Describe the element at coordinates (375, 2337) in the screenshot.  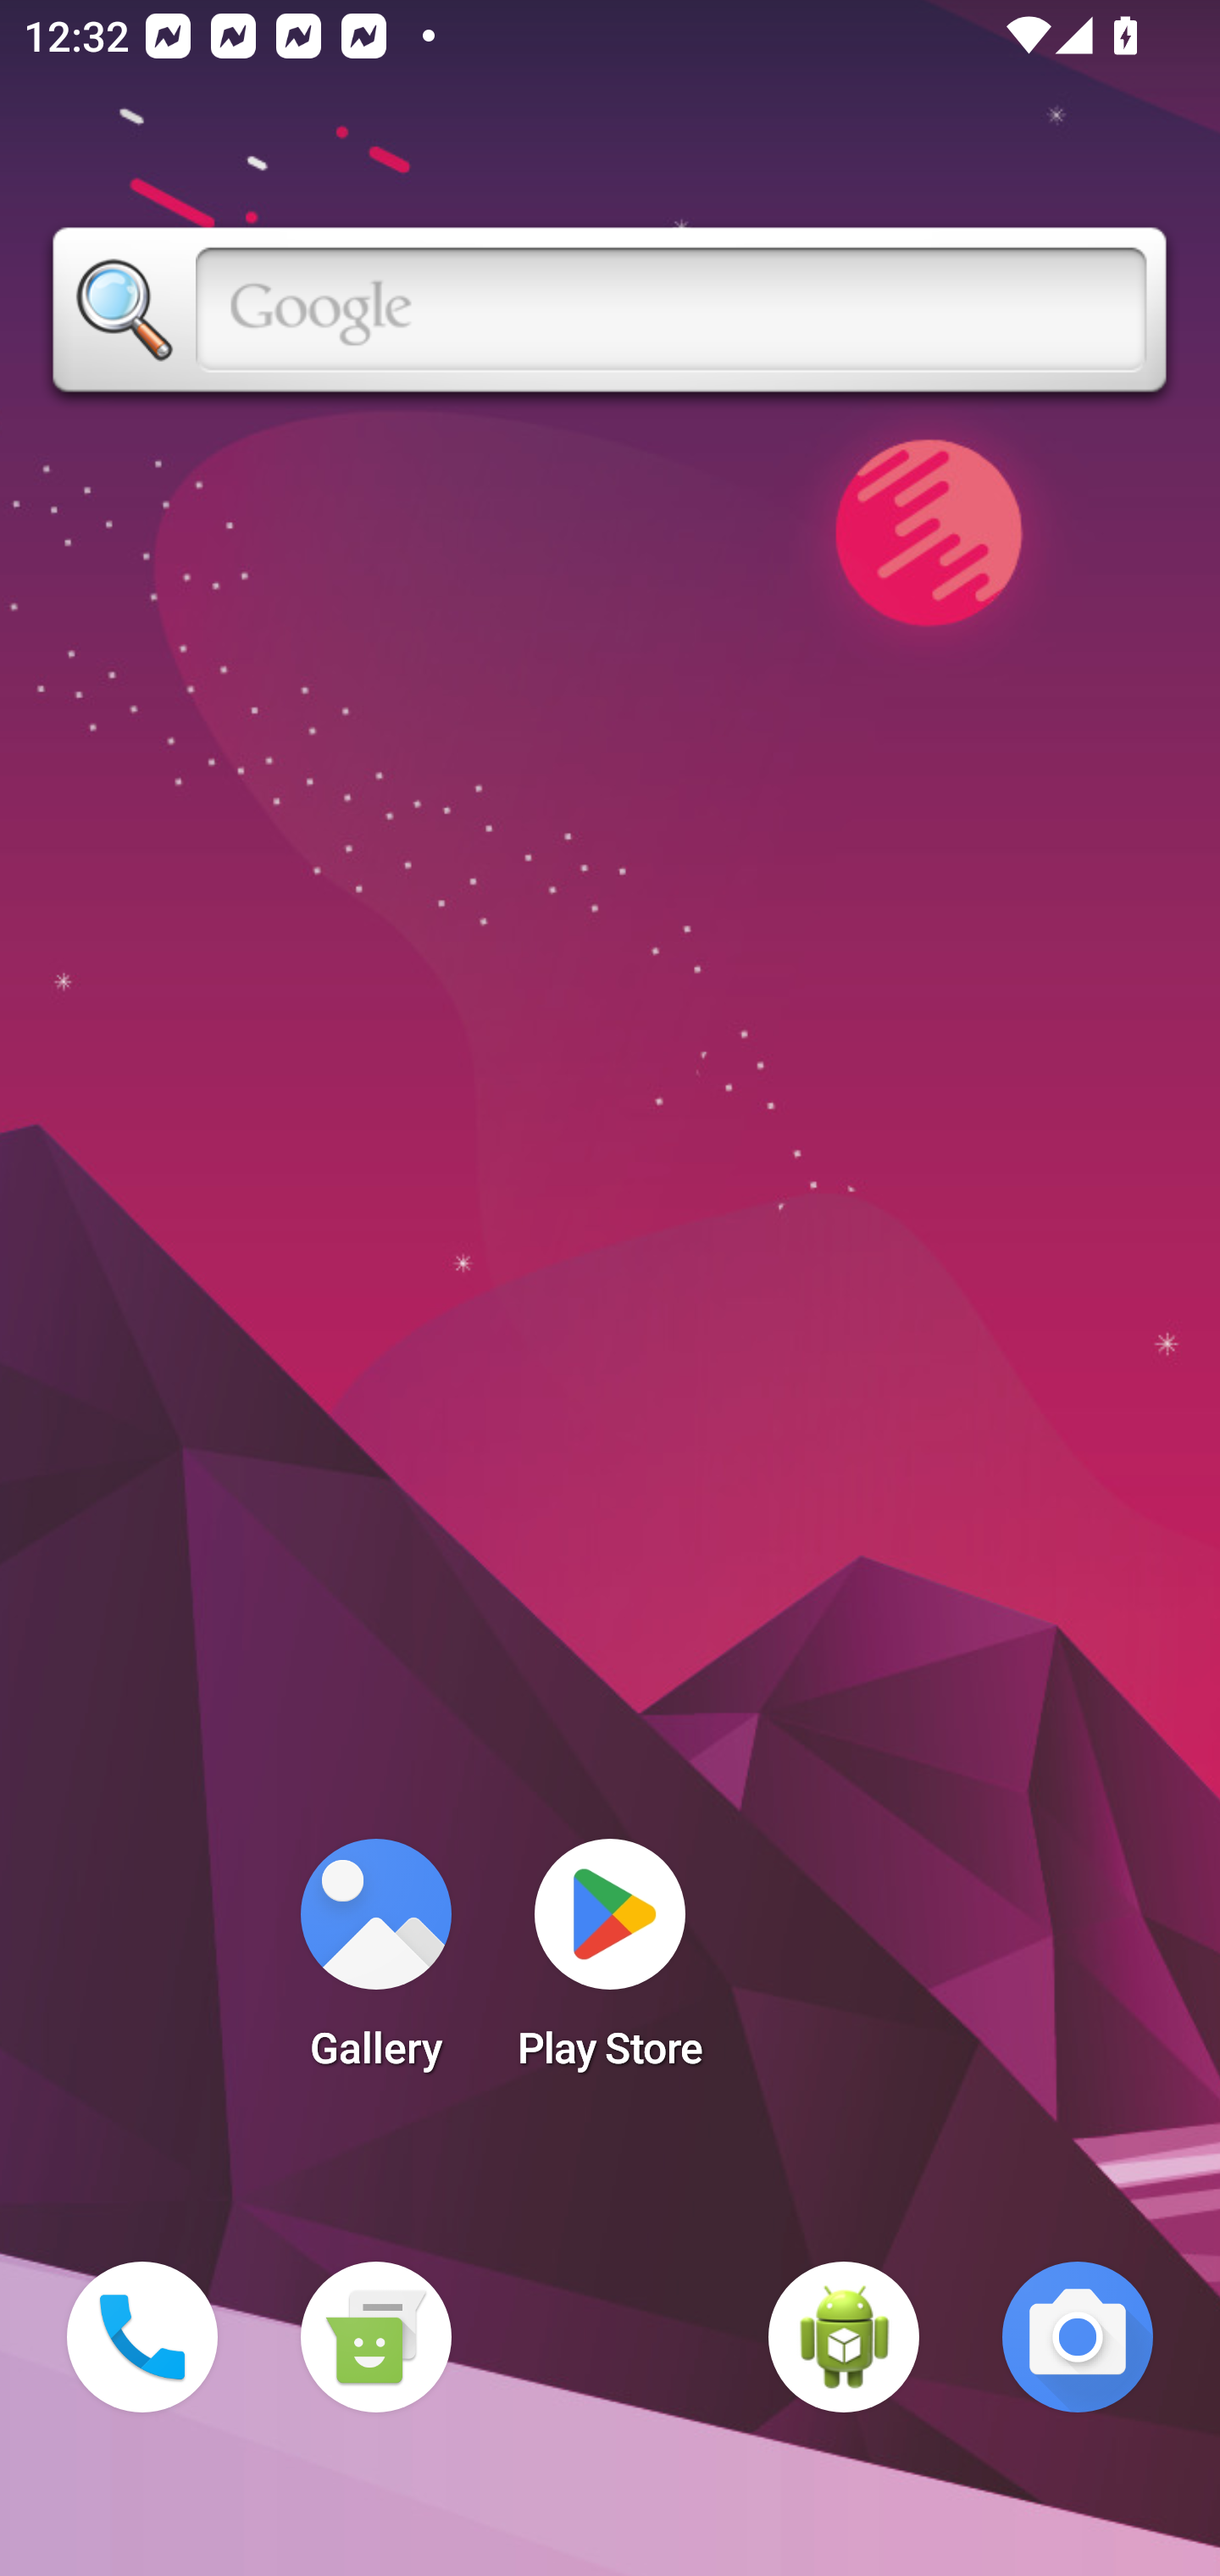
I see `Messaging` at that location.